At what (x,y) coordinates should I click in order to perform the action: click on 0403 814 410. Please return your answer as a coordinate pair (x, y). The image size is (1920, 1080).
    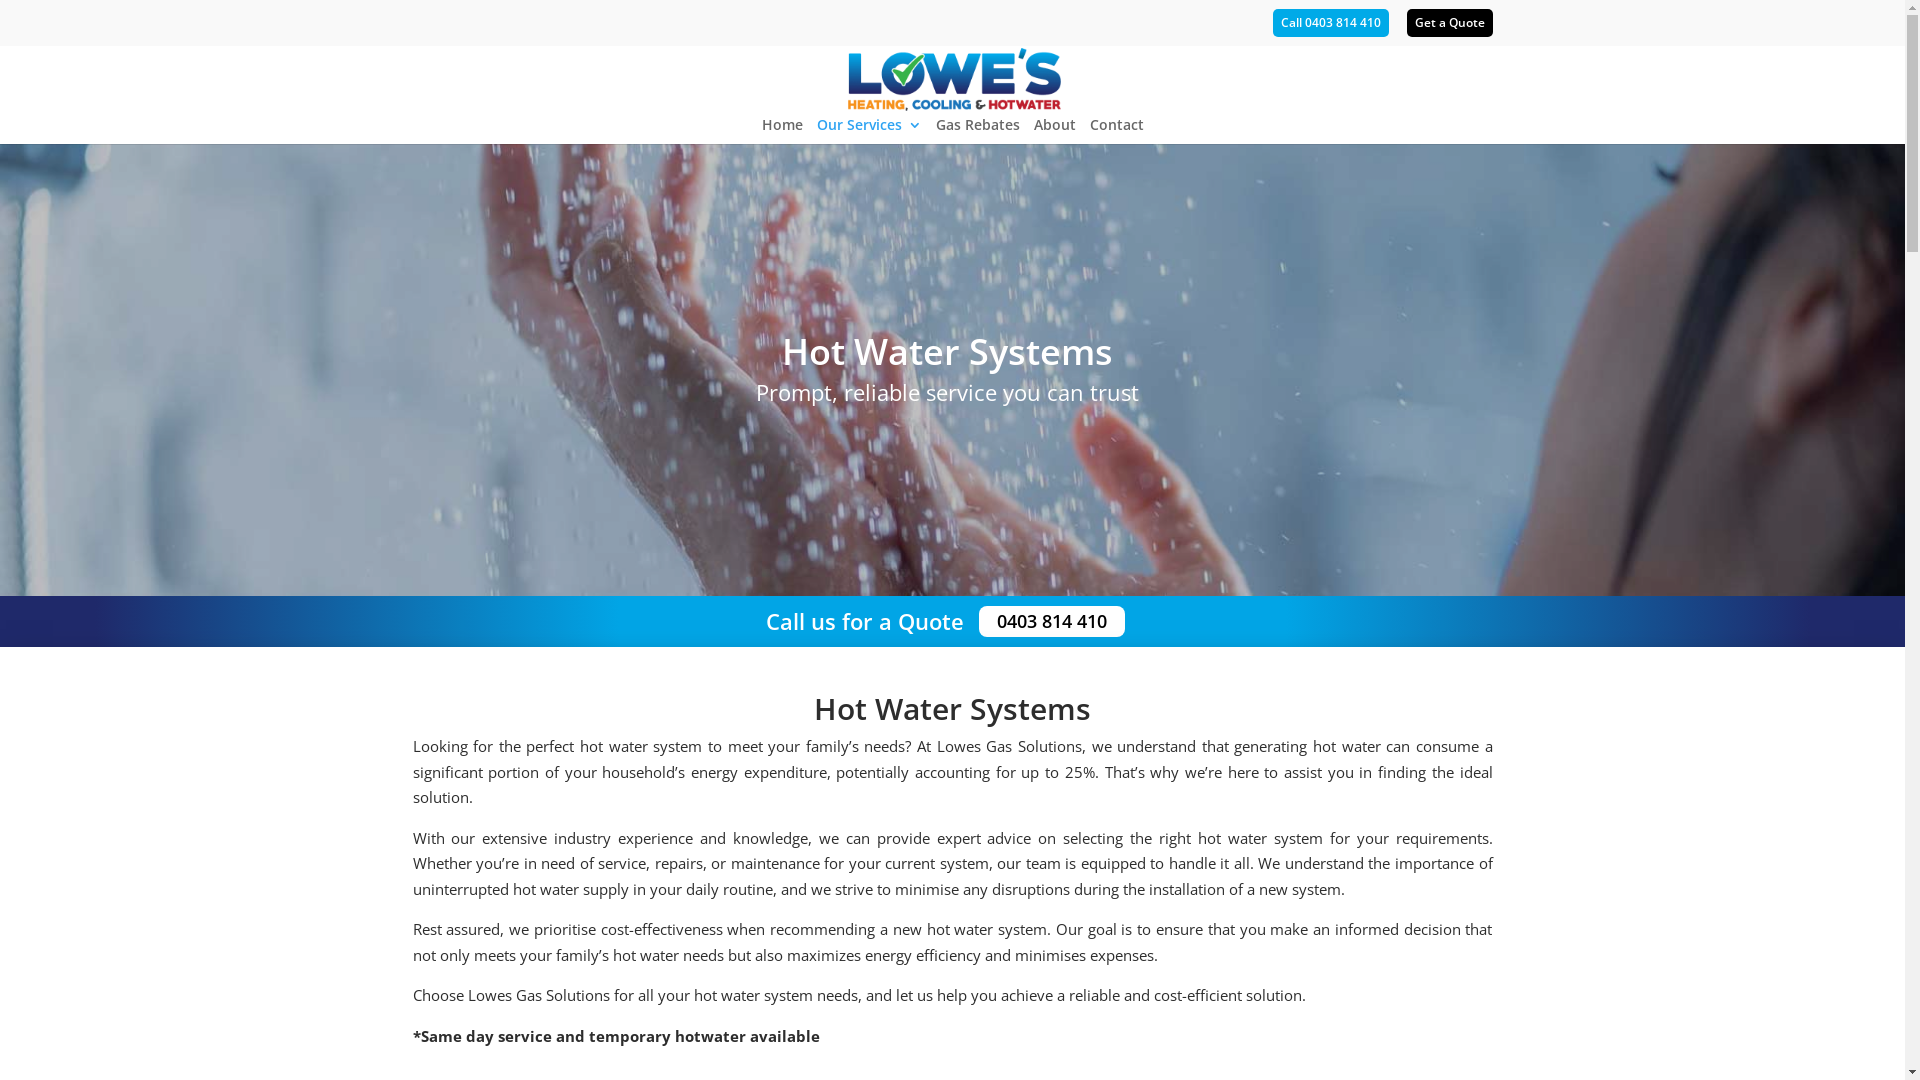
    Looking at the image, I should click on (1051, 622).